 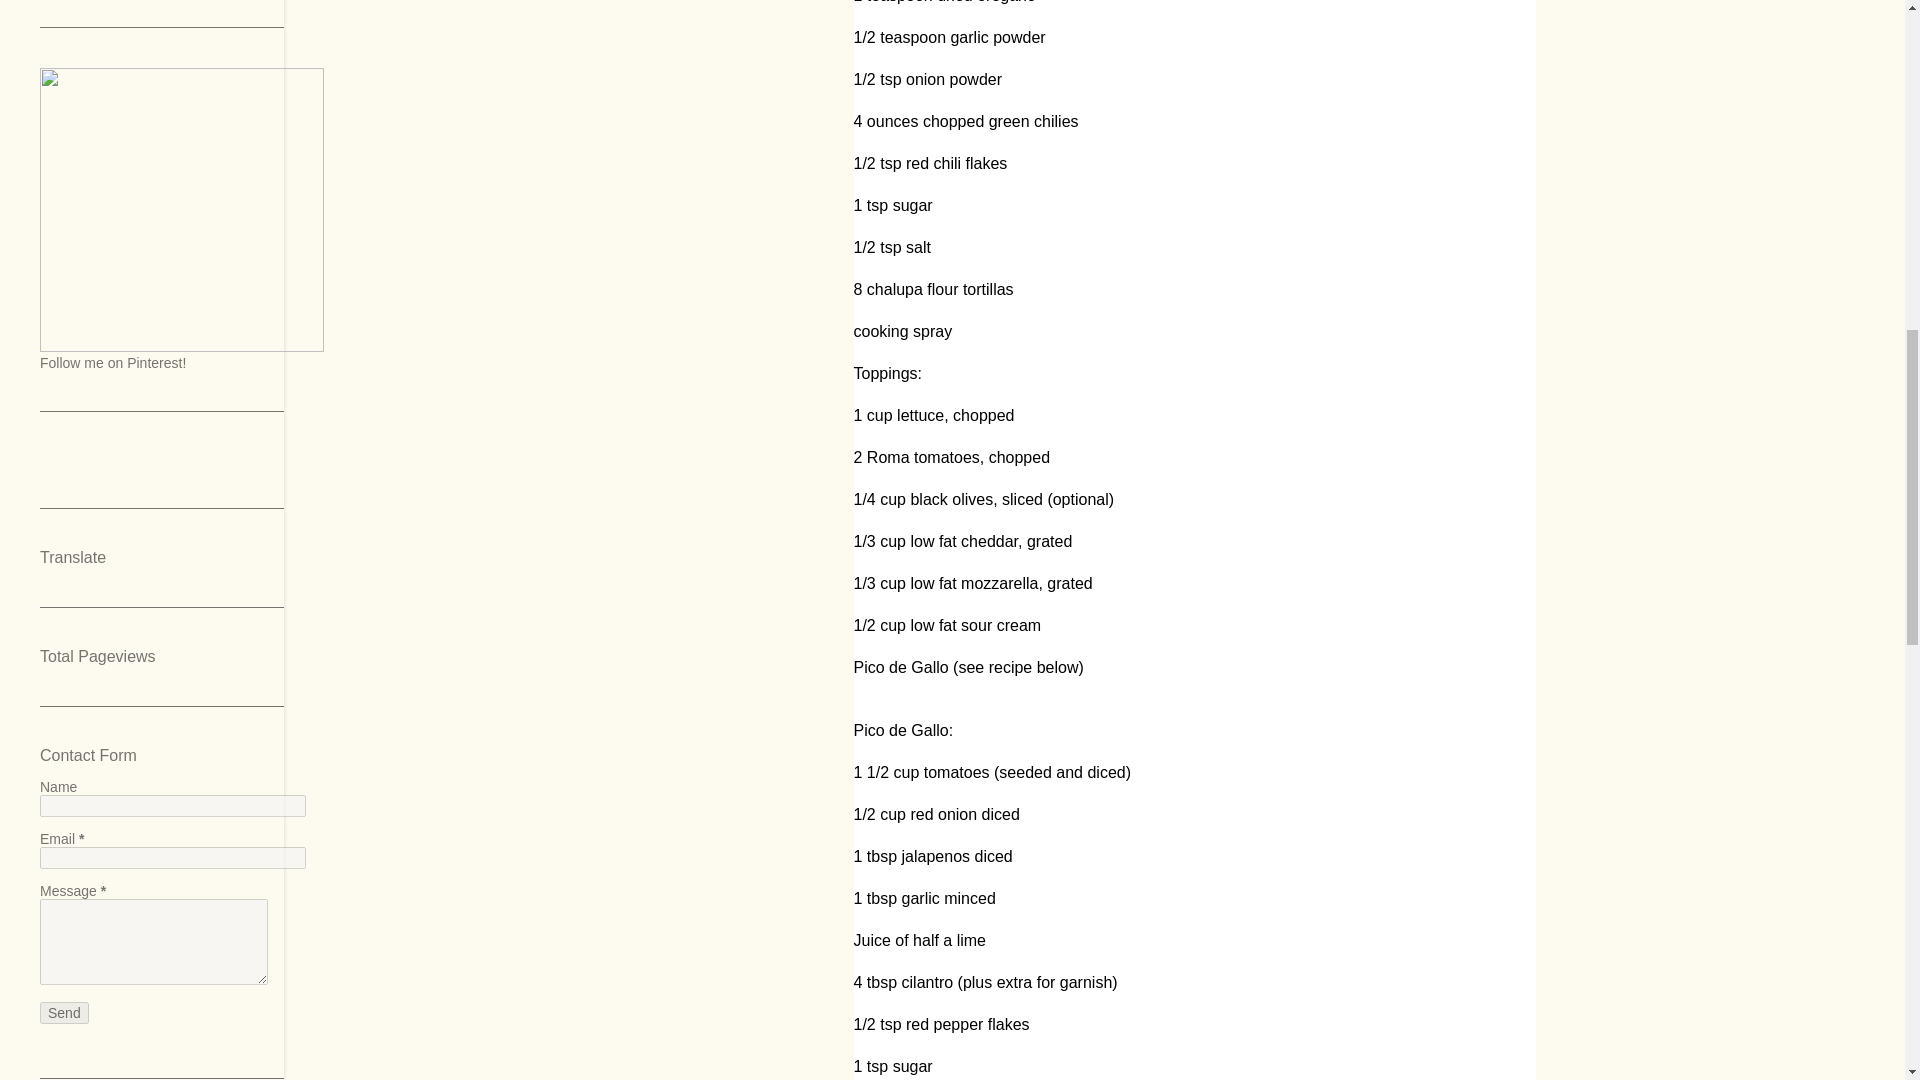 I want to click on Send, so click(x=64, y=1012).